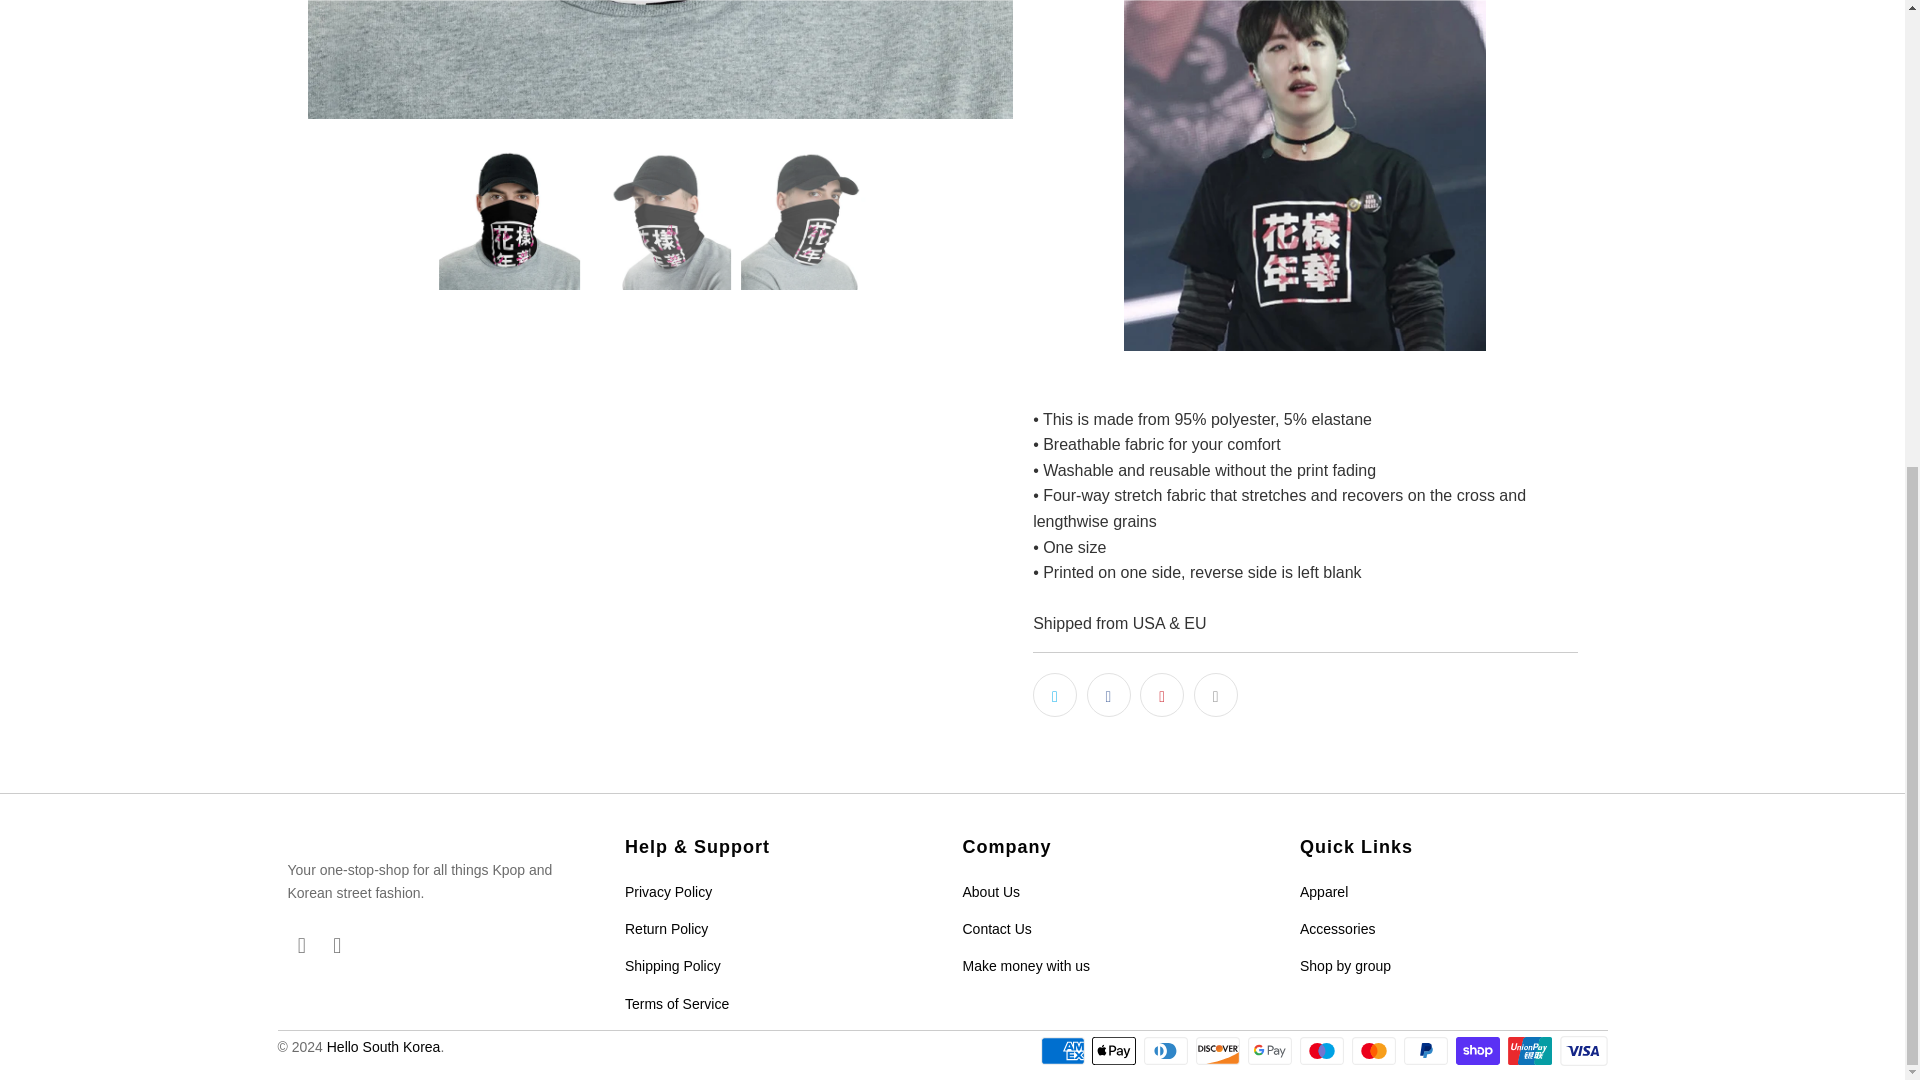 The image size is (1920, 1080). What do you see at coordinates (1108, 694) in the screenshot?
I see `Share this on Facebook` at bounding box center [1108, 694].